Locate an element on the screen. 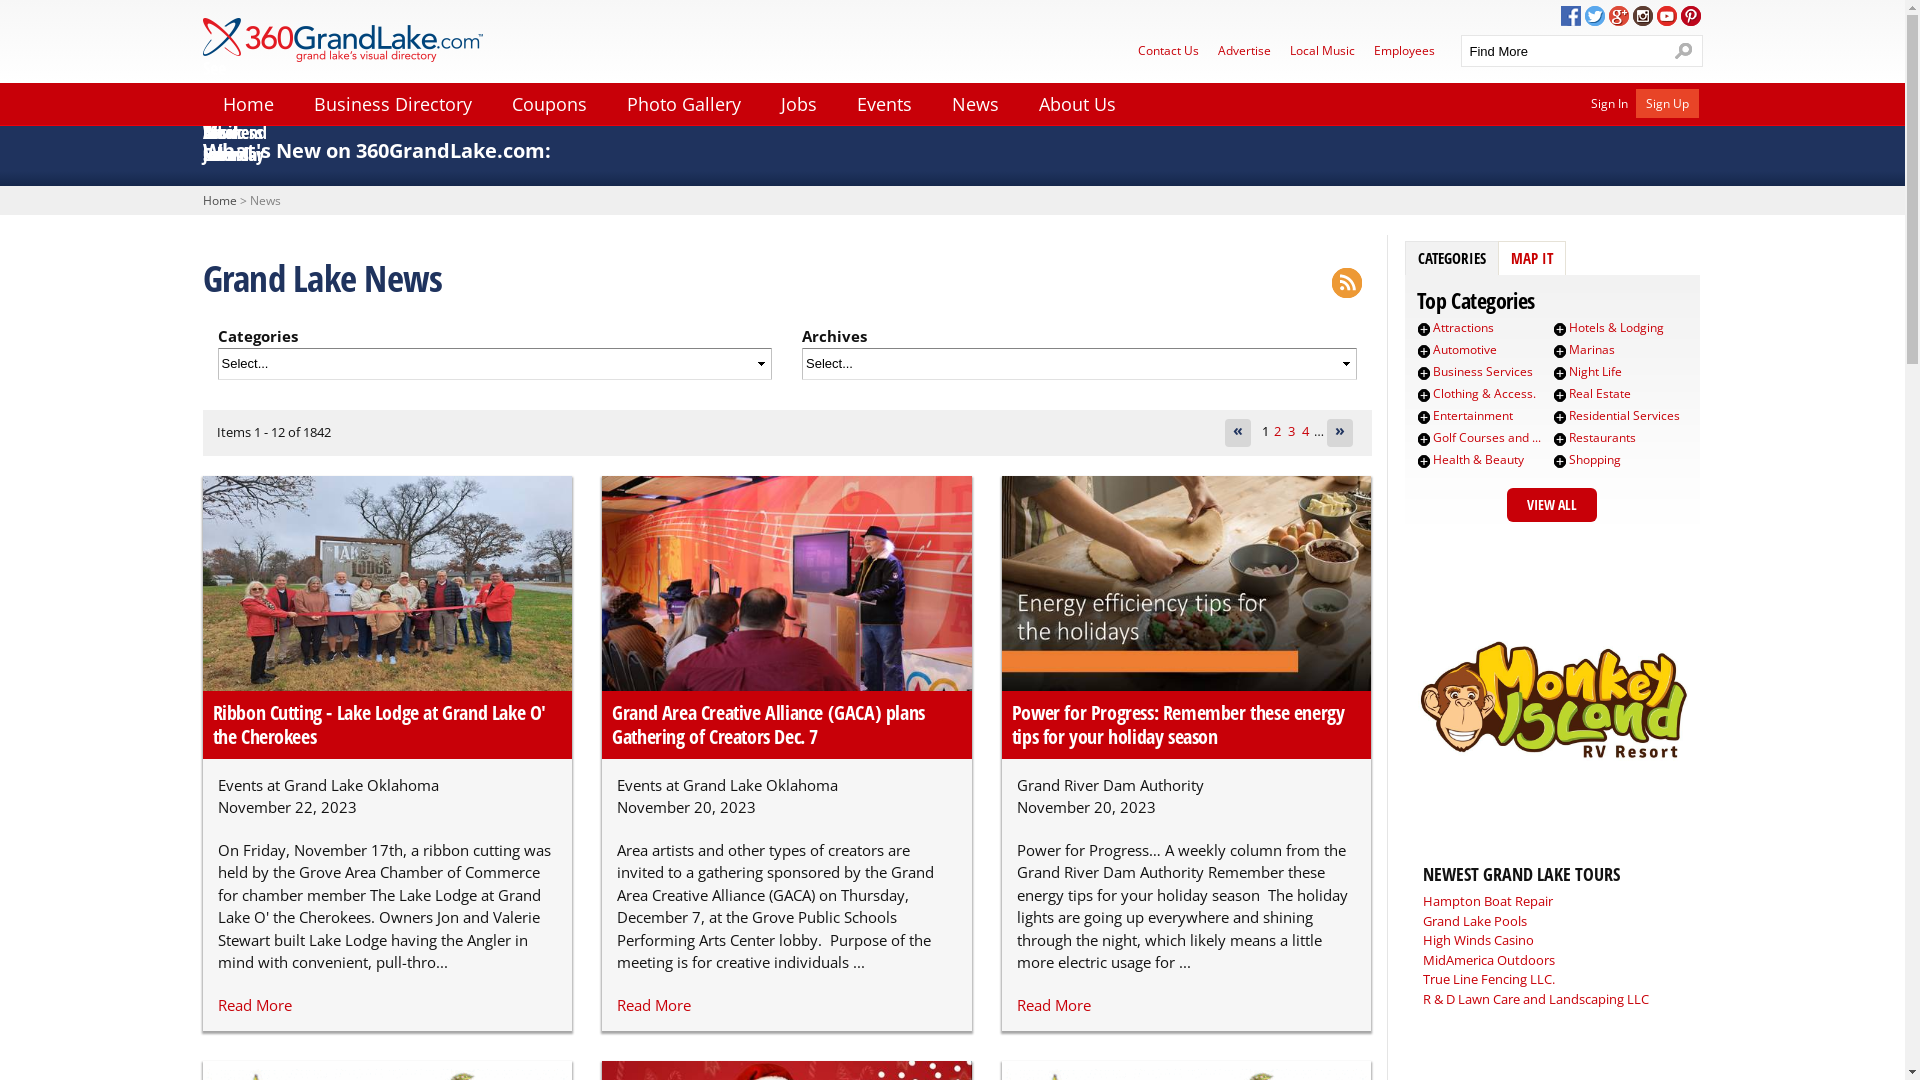 The height and width of the screenshot is (1080, 1920). Hotels & Lodging is located at coordinates (1616, 328).